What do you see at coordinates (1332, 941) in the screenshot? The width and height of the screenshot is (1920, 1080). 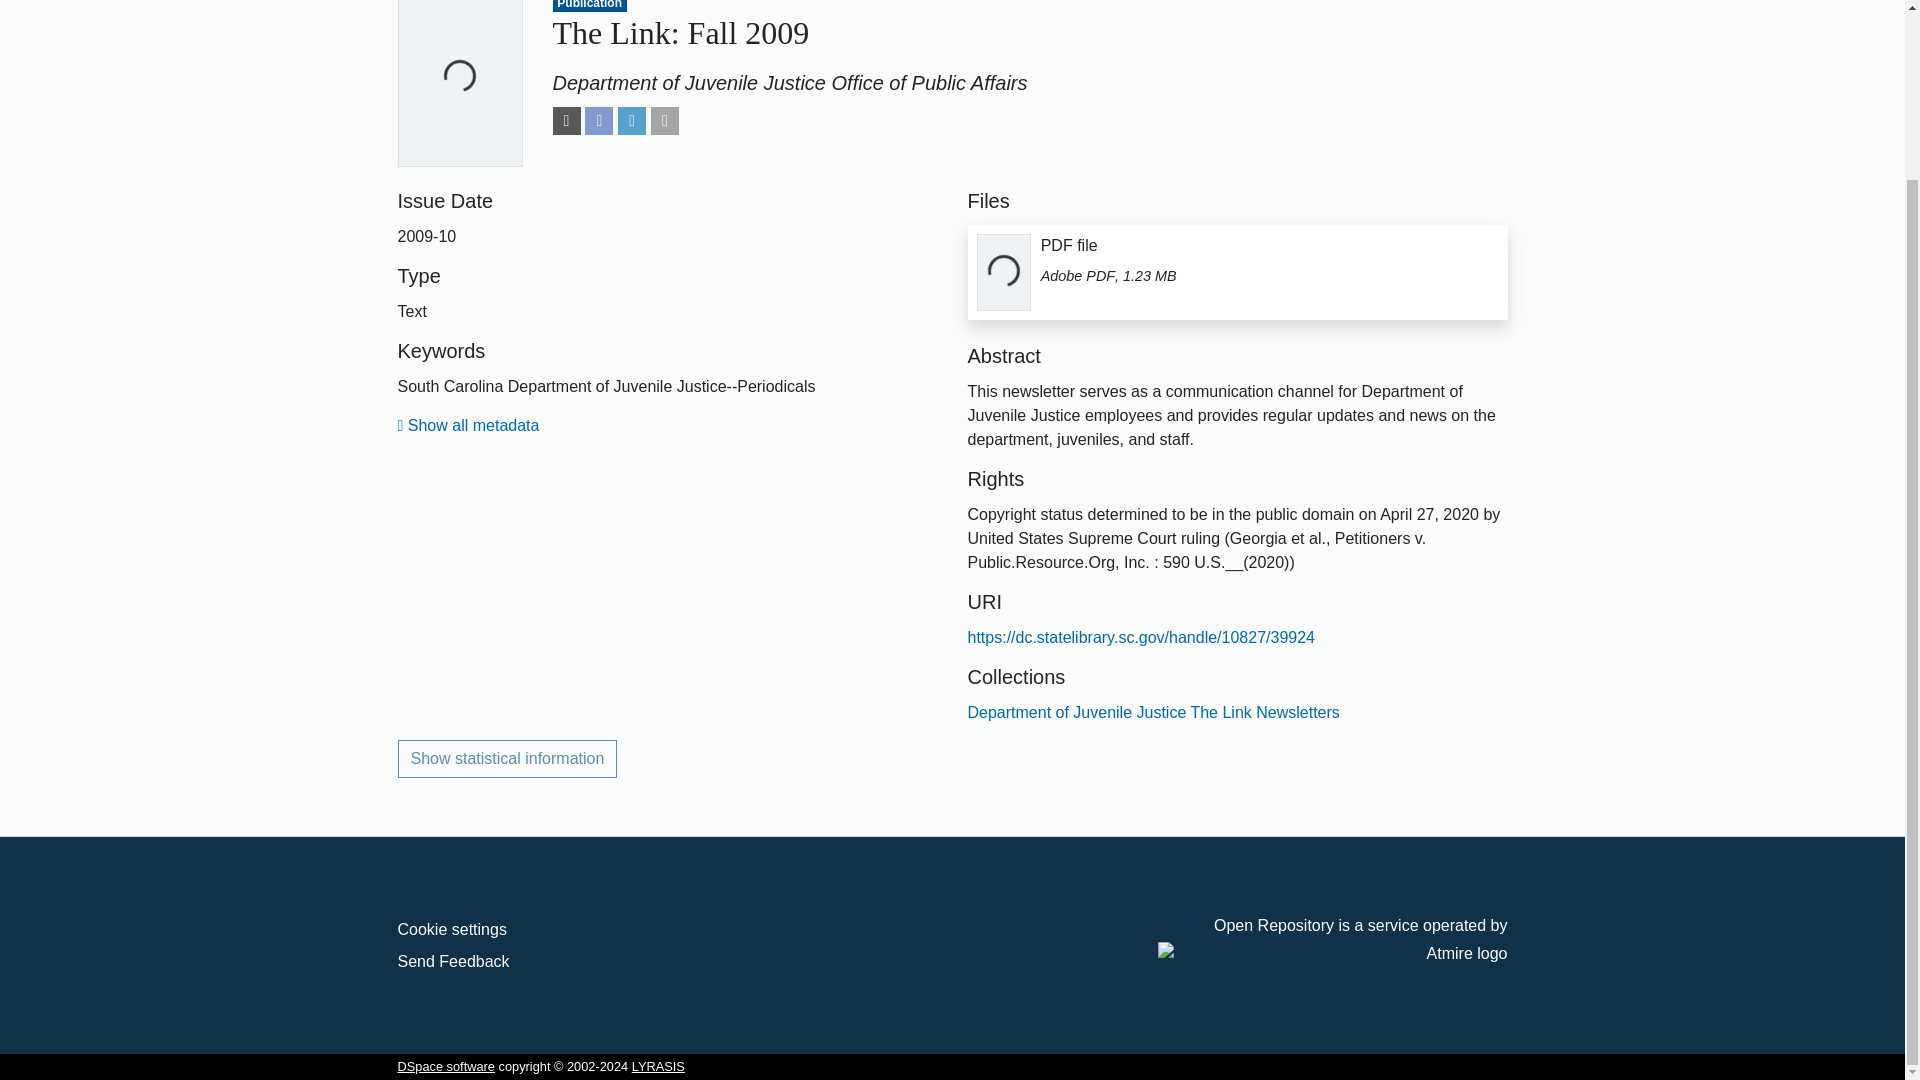 I see `Open Repository is a service operated by` at bounding box center [1332, 941].